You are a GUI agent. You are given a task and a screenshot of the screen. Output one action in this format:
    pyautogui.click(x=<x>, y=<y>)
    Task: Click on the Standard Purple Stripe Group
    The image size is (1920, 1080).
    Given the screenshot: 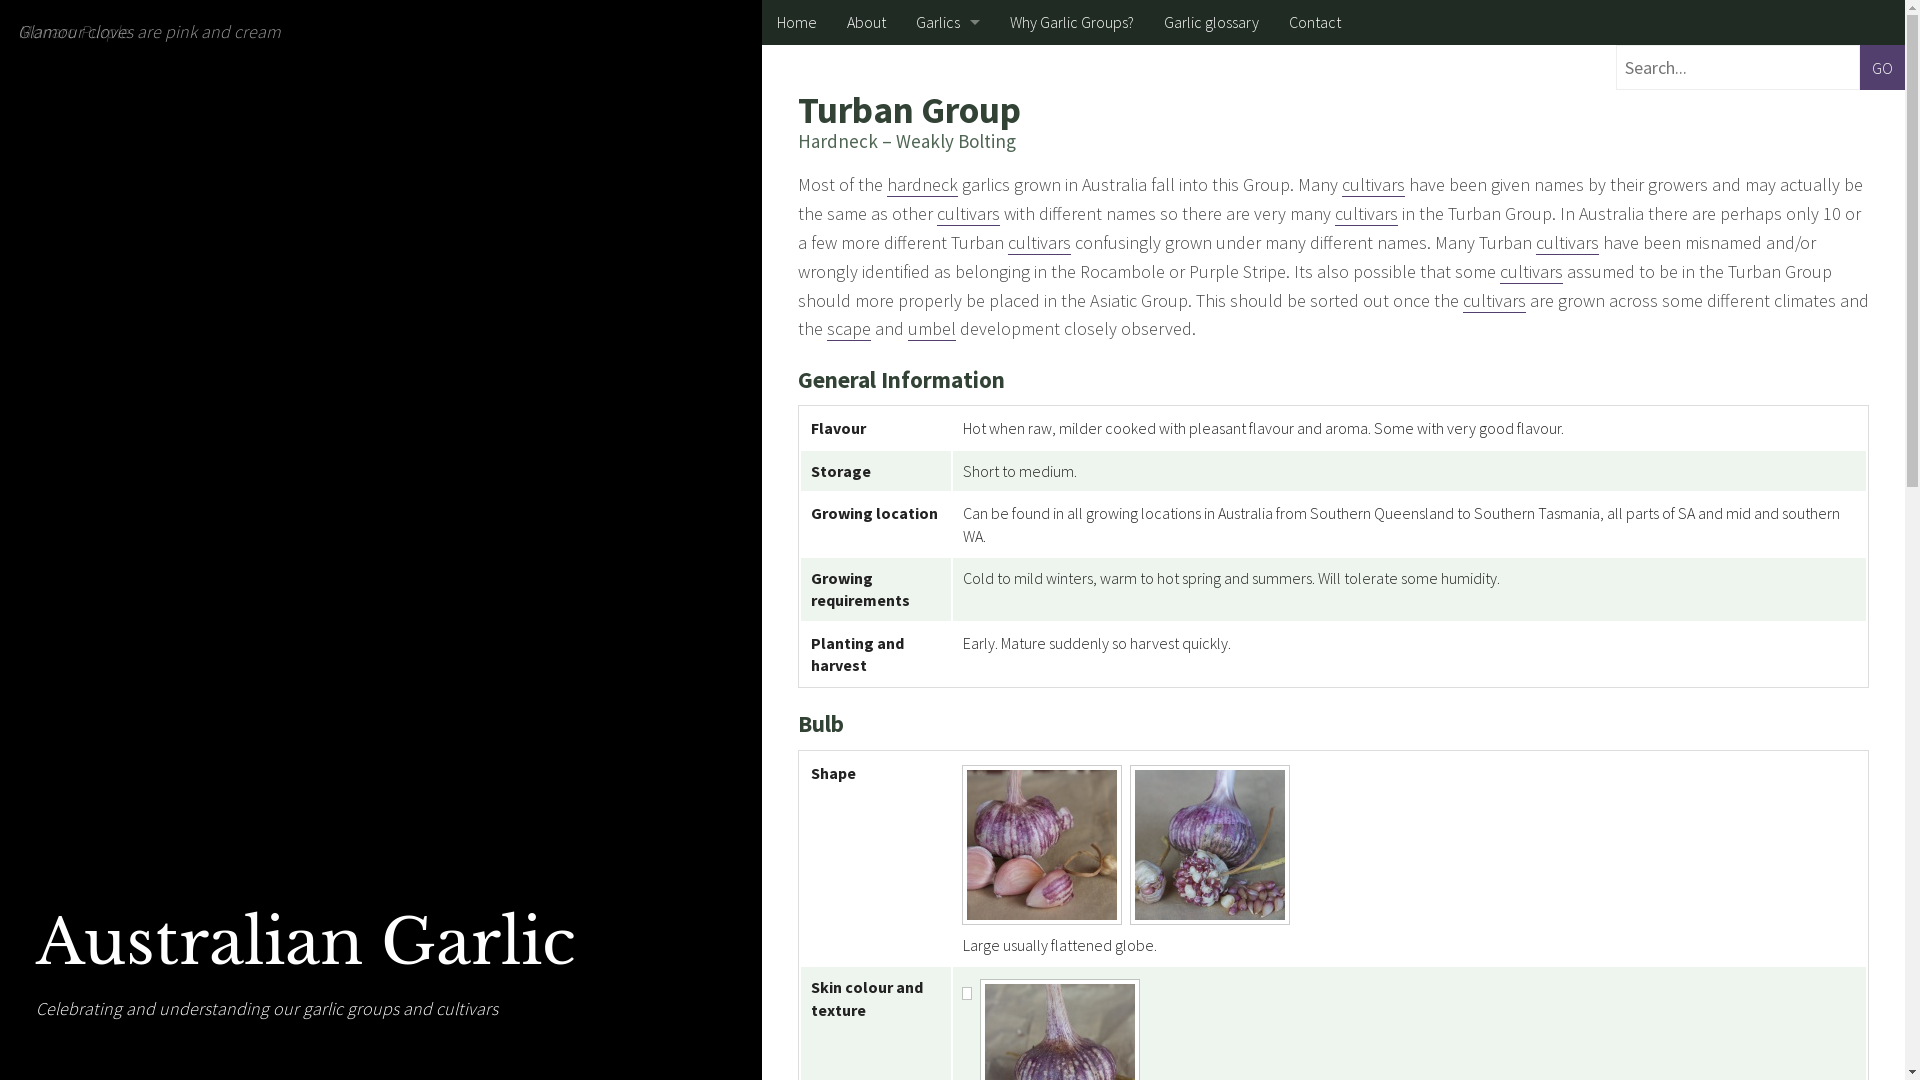 What is the action you would take?
    pyautogui.click(x=948, y=562)
    